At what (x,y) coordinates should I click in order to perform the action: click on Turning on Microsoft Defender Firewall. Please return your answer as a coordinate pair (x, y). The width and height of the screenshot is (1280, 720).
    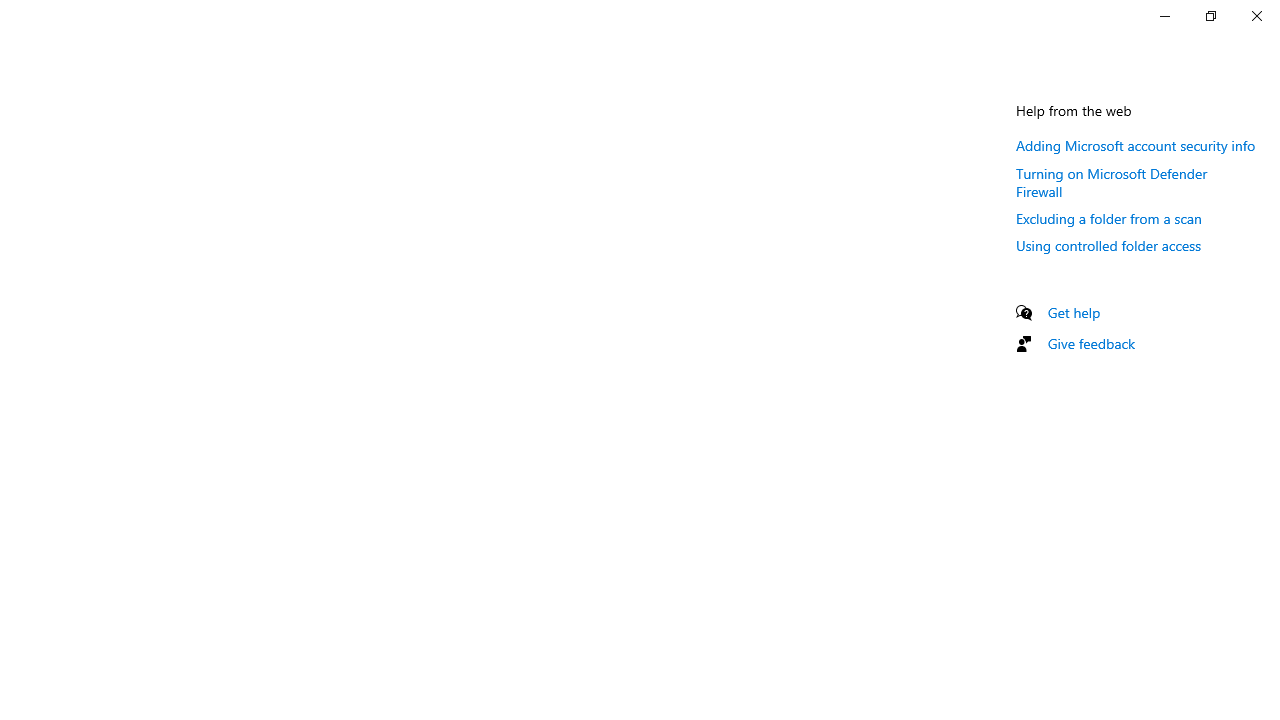
    Looking at the image, I should click on (1112, 181).